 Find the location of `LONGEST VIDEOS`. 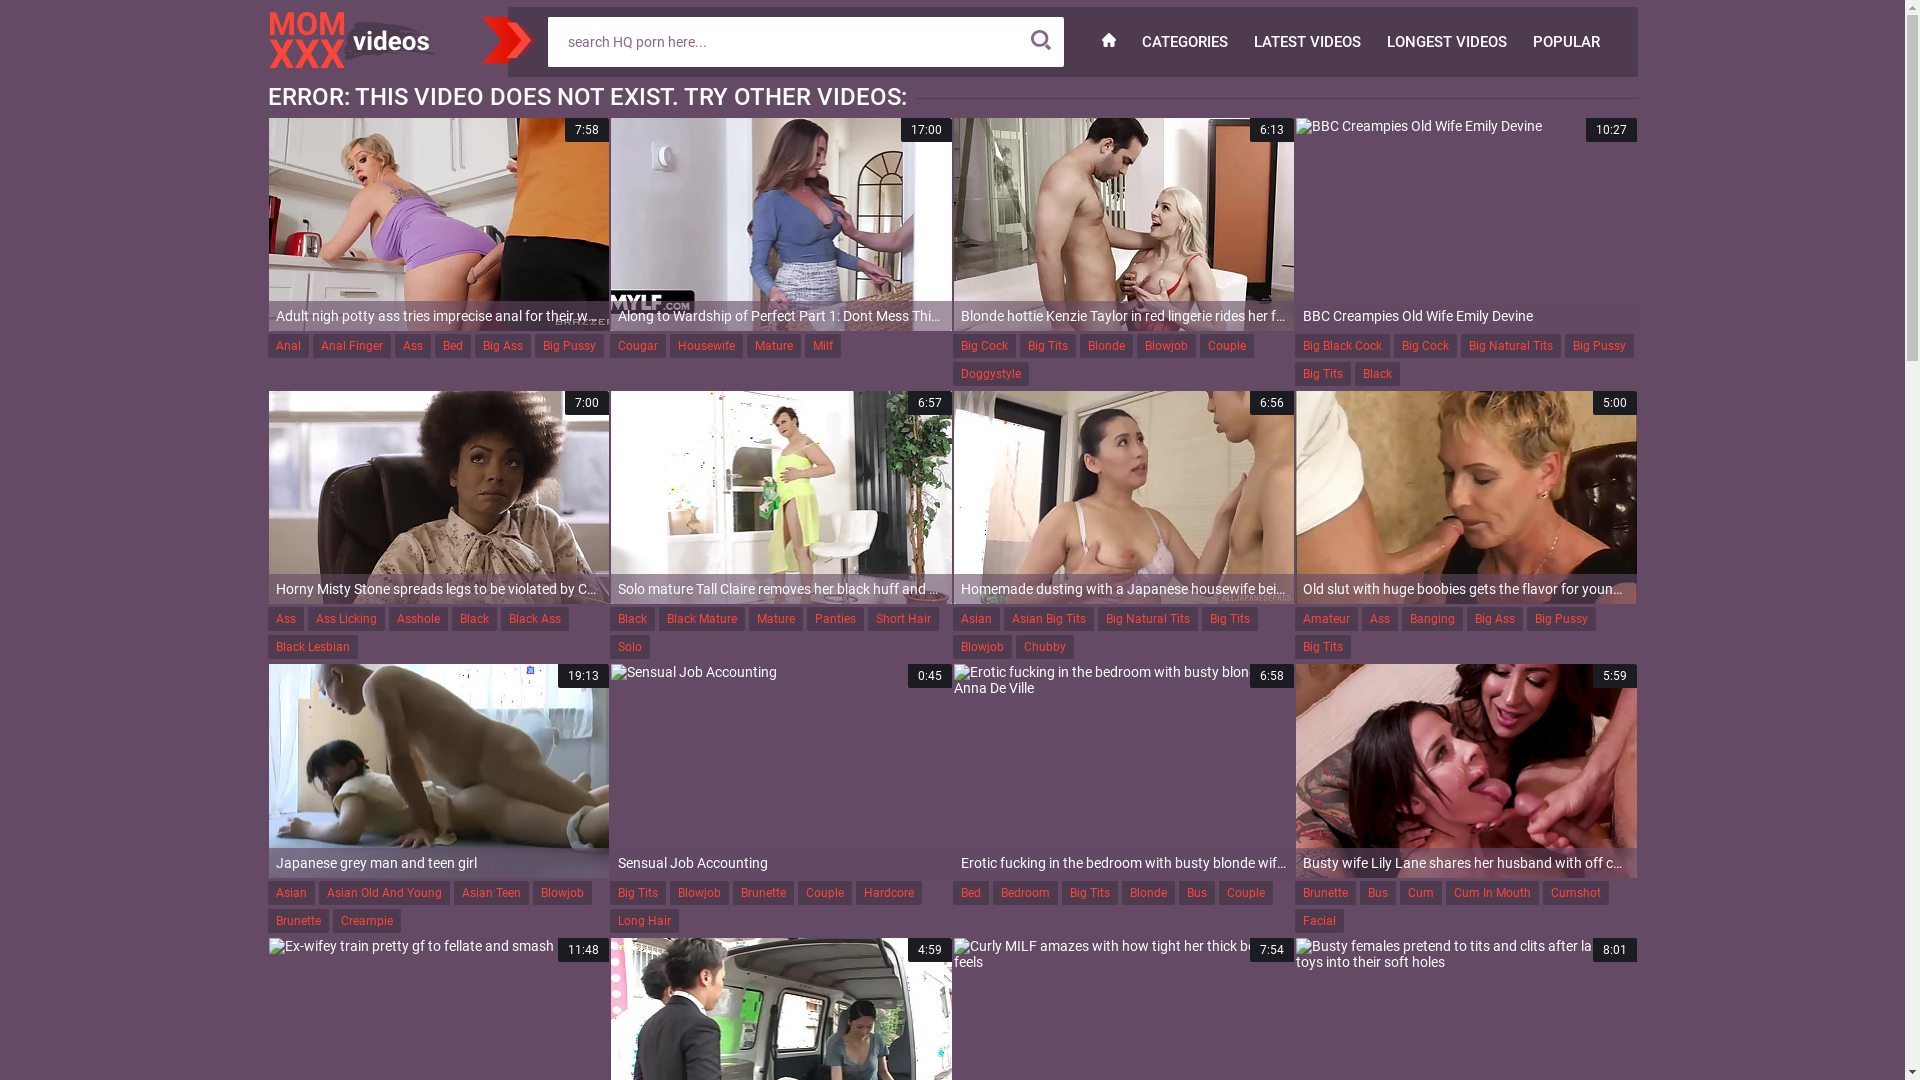

LONGEST VIDEOS is located at coordinates (1447, 42).